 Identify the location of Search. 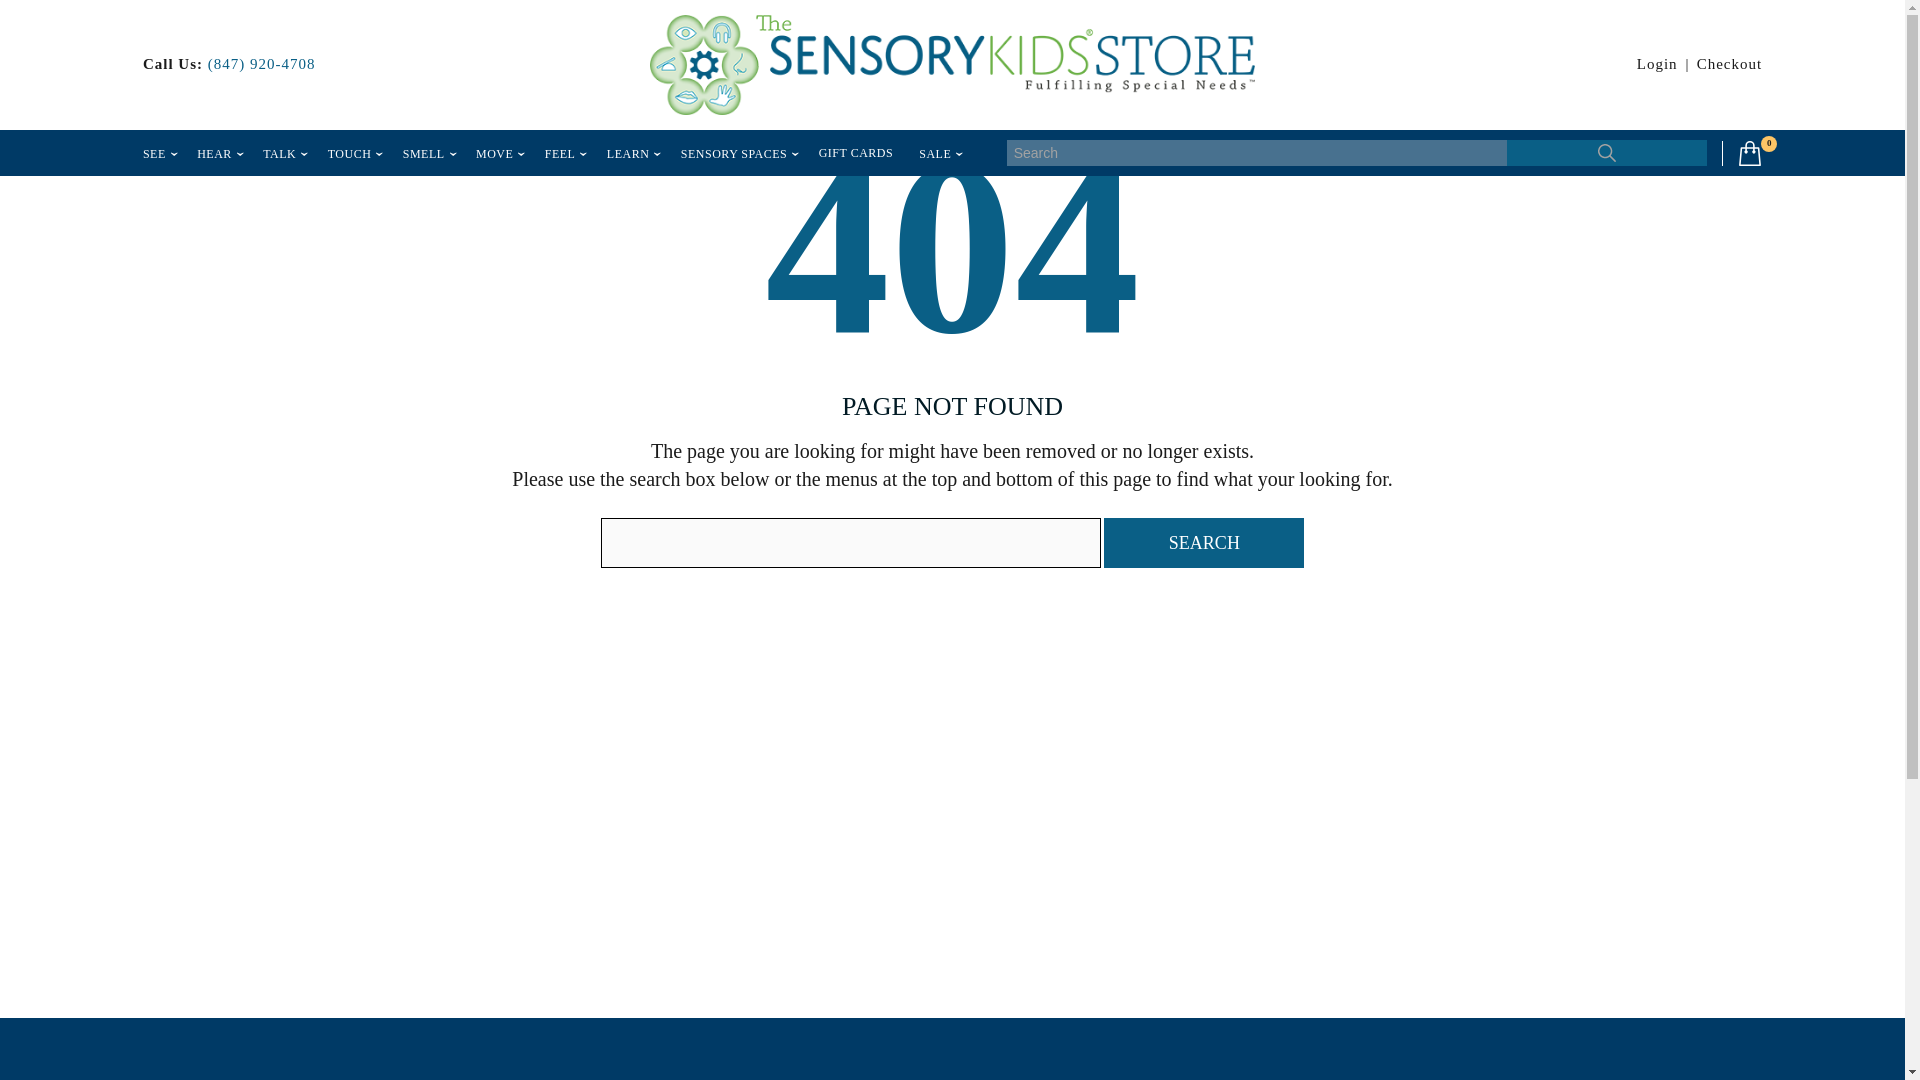
(1606, 153).